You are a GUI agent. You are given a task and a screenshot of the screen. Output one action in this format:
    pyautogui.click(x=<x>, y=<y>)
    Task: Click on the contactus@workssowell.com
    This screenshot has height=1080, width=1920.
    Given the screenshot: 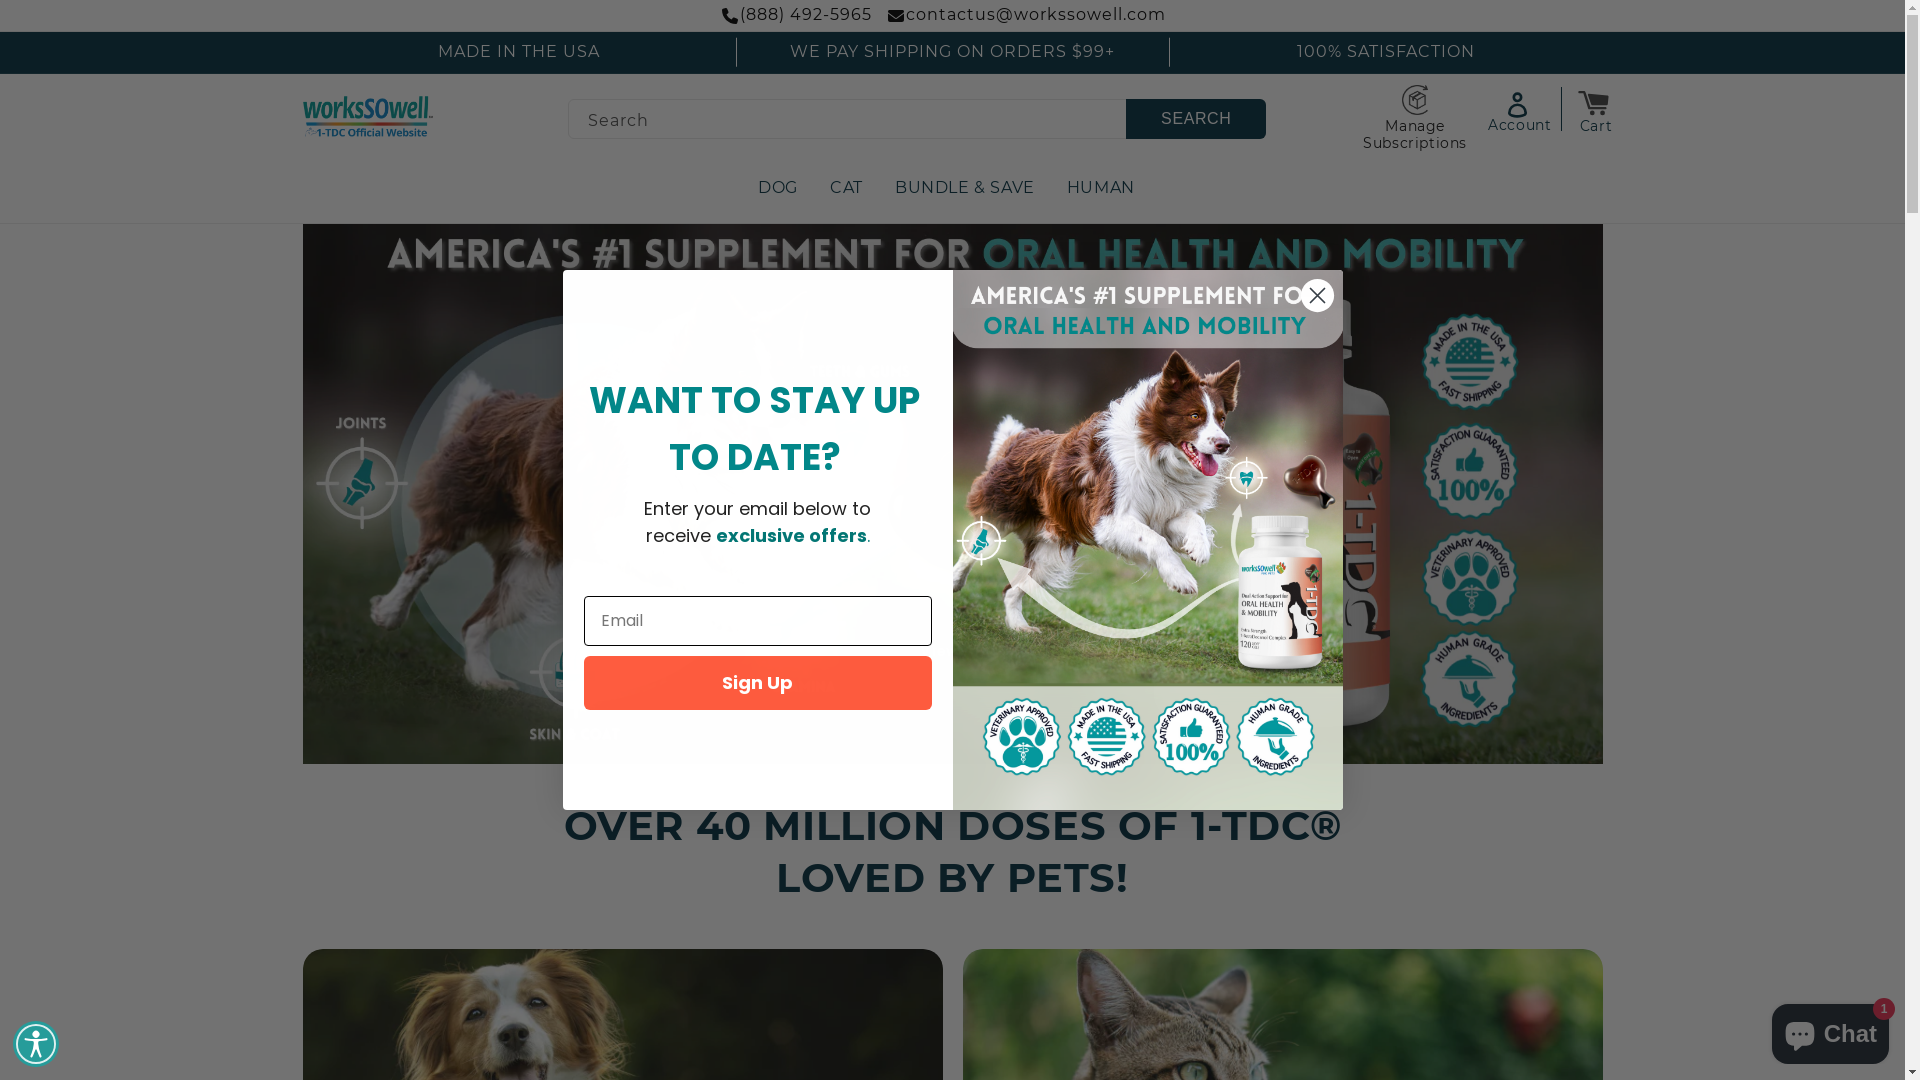 What is the action you would take?
    pyautogui.click(x=1036, y=14)
    